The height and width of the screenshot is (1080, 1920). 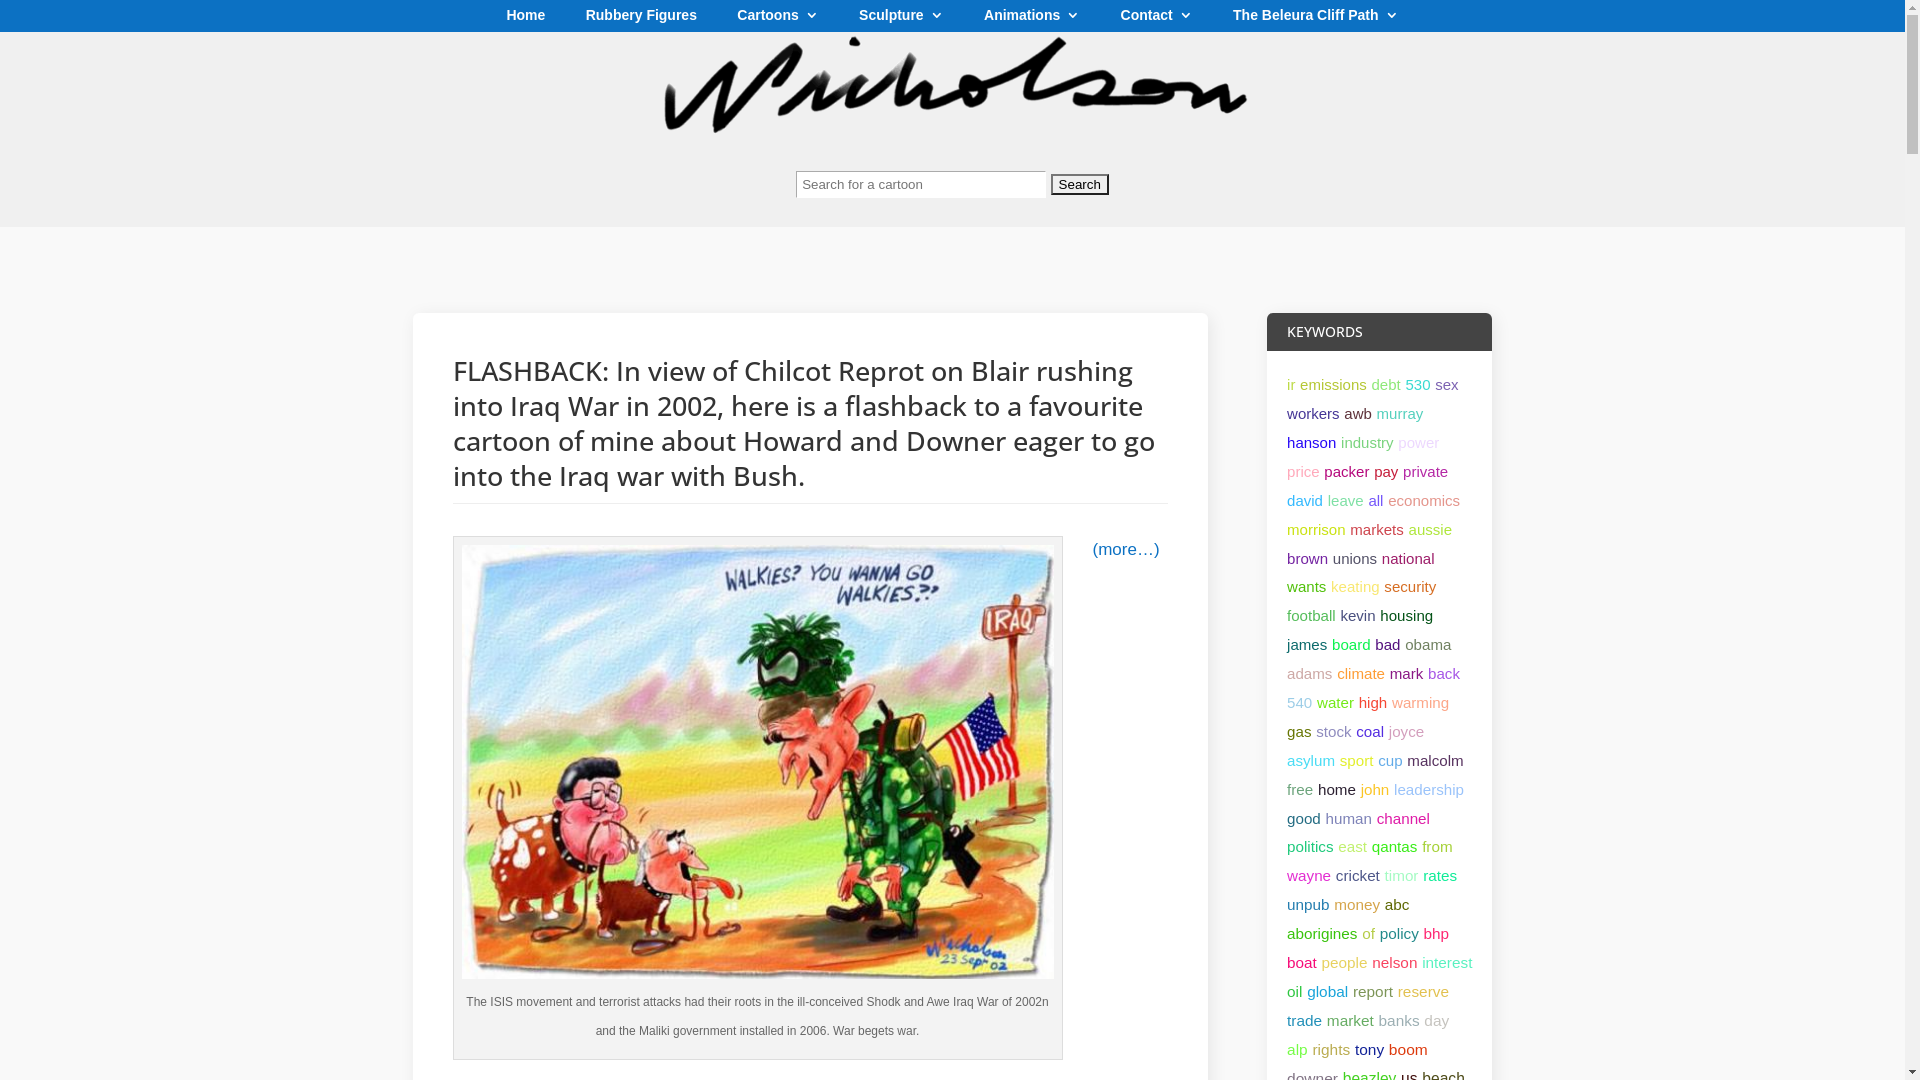 I want to click on hanson, so click(x=1312, y=442).